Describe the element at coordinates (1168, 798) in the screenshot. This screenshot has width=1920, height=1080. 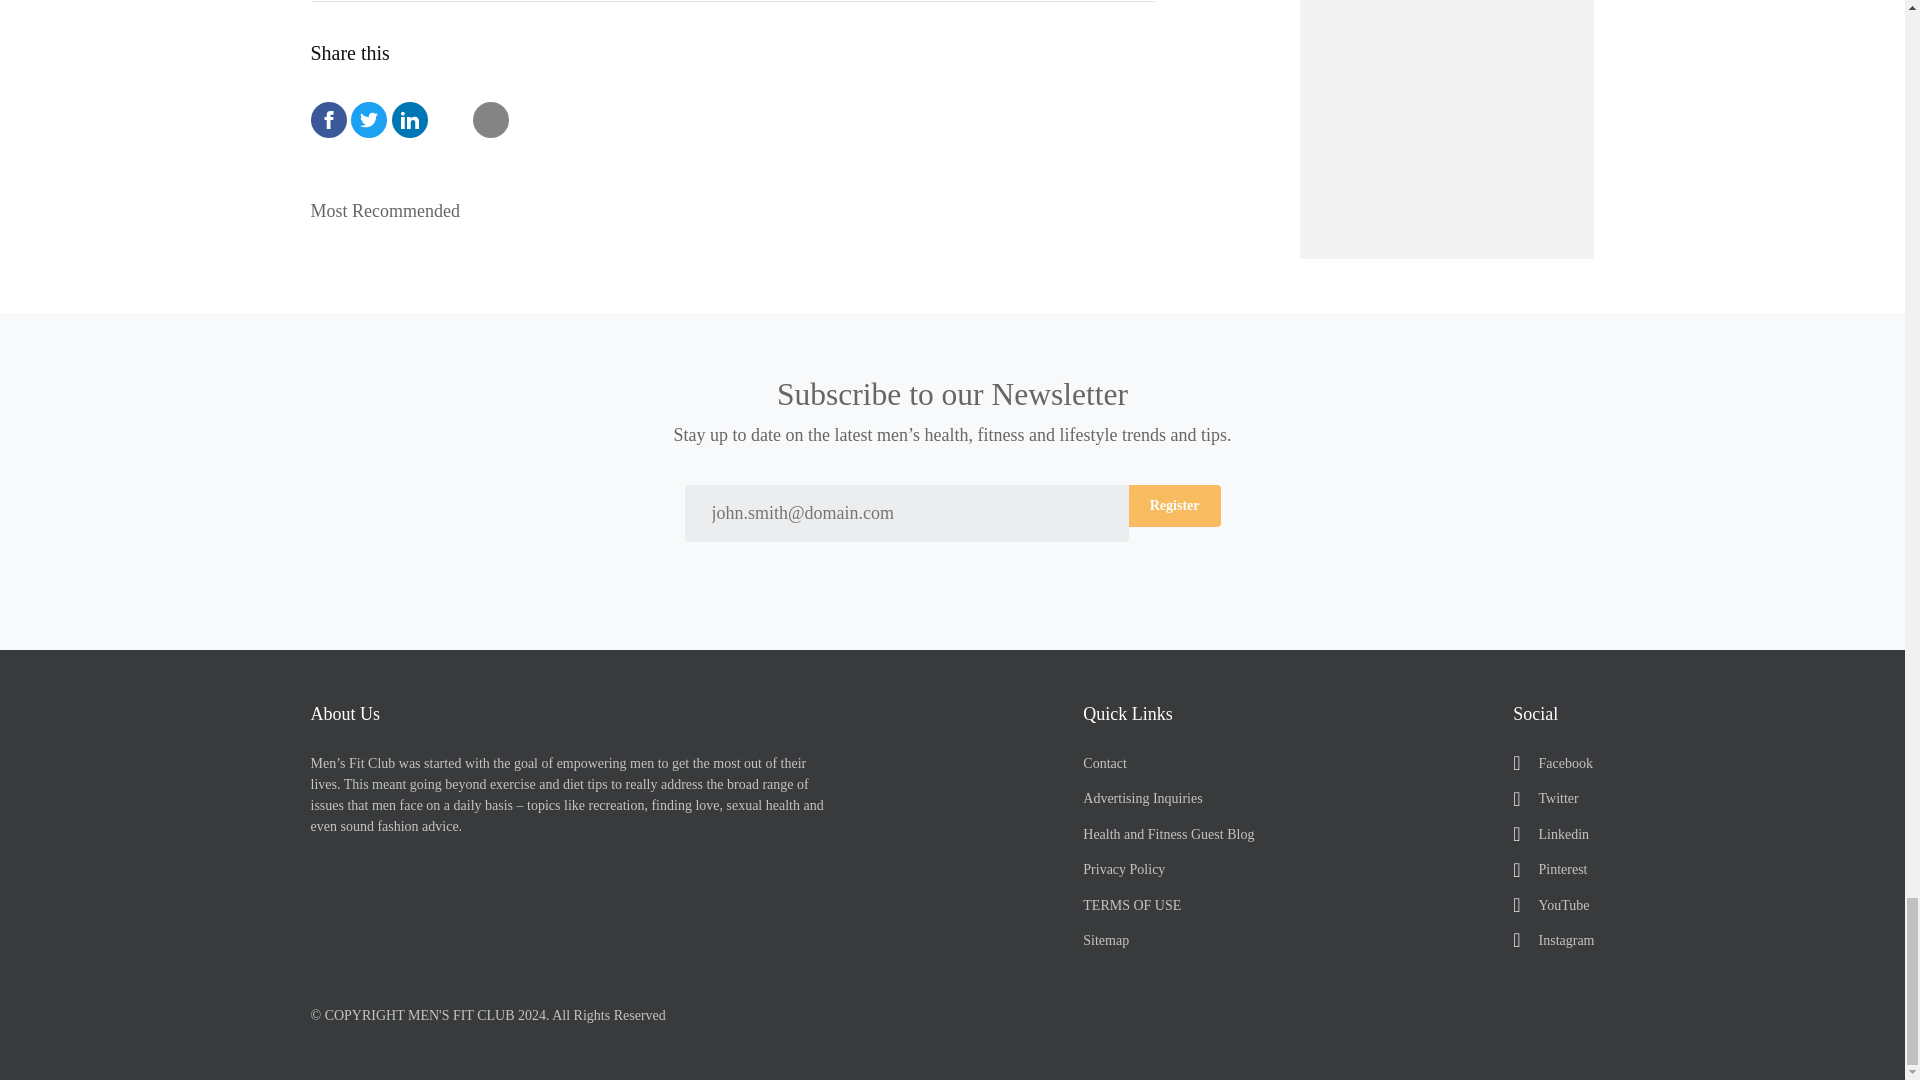
I see `Advertising Inquiries` at that location.